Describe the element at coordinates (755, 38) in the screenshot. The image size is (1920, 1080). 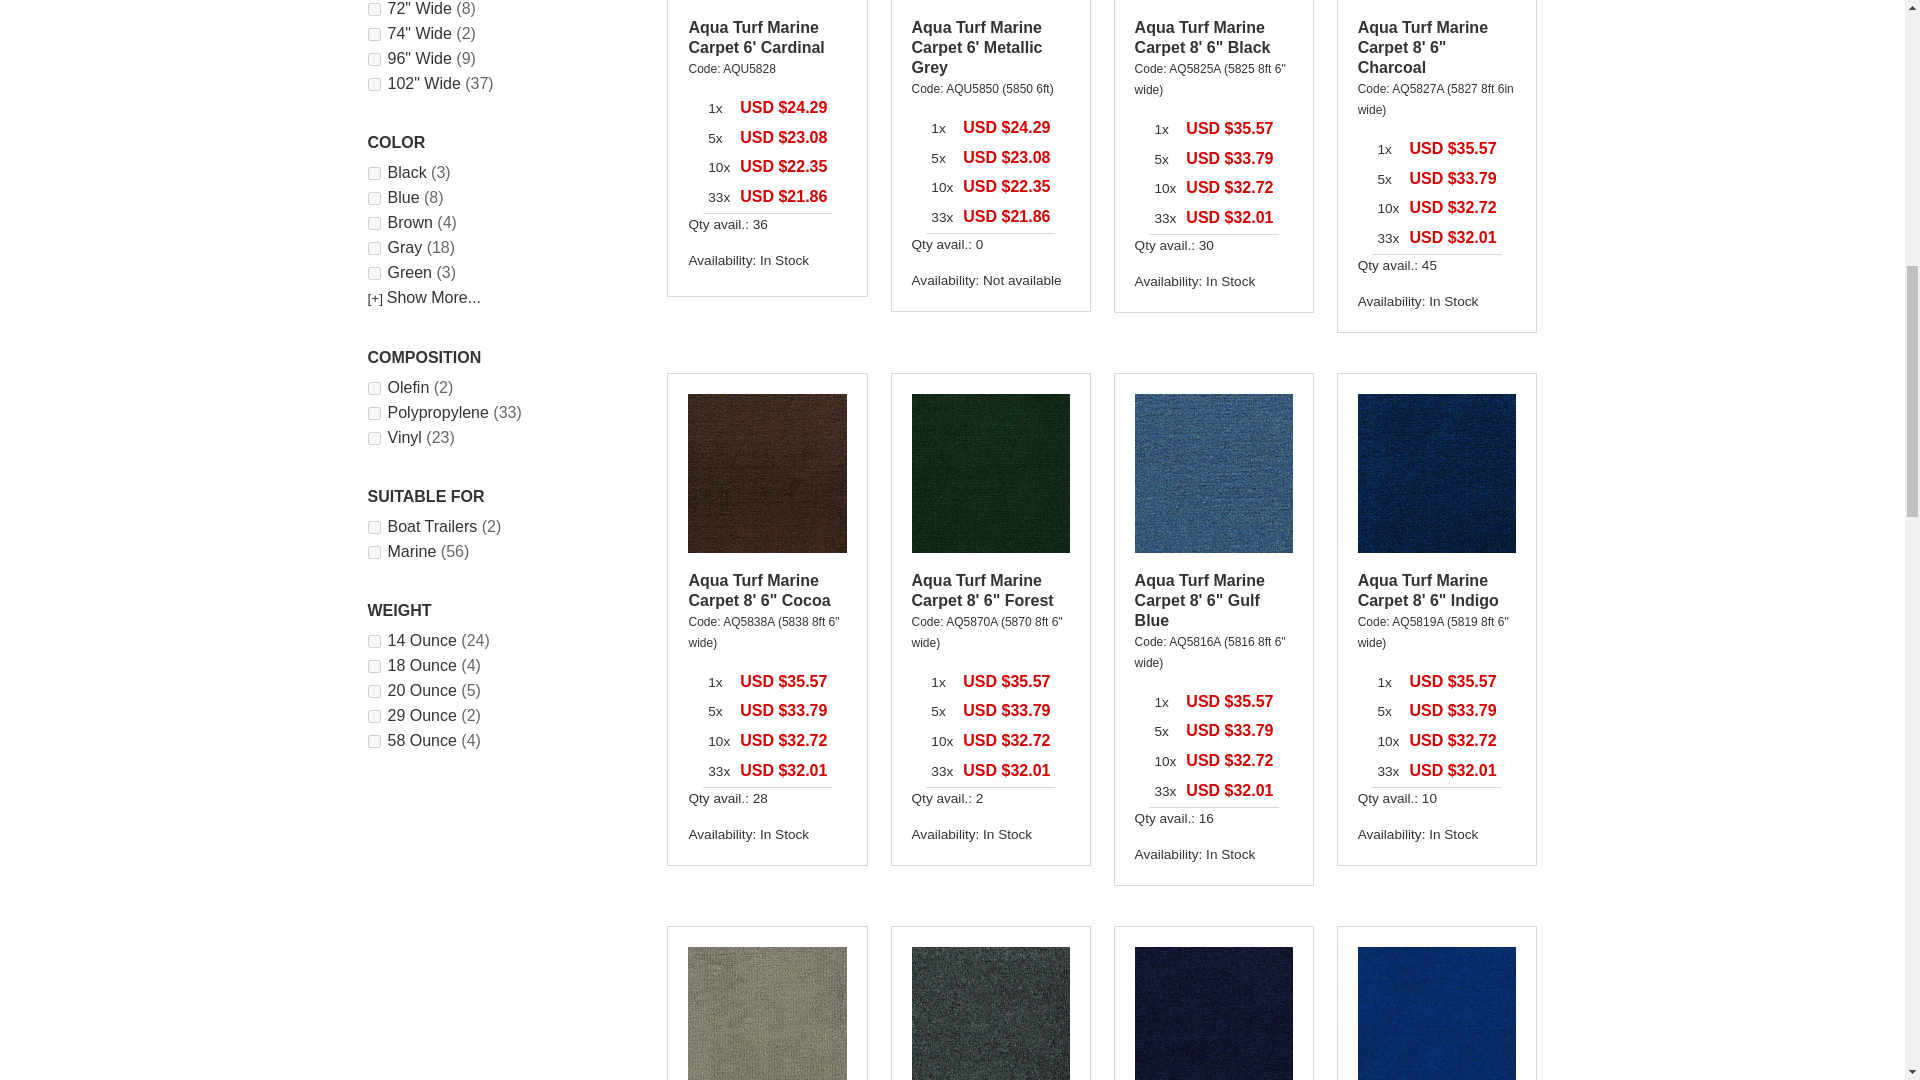
I see `Aqua Turf Marine Carpet 6' Cardinal` at that location.